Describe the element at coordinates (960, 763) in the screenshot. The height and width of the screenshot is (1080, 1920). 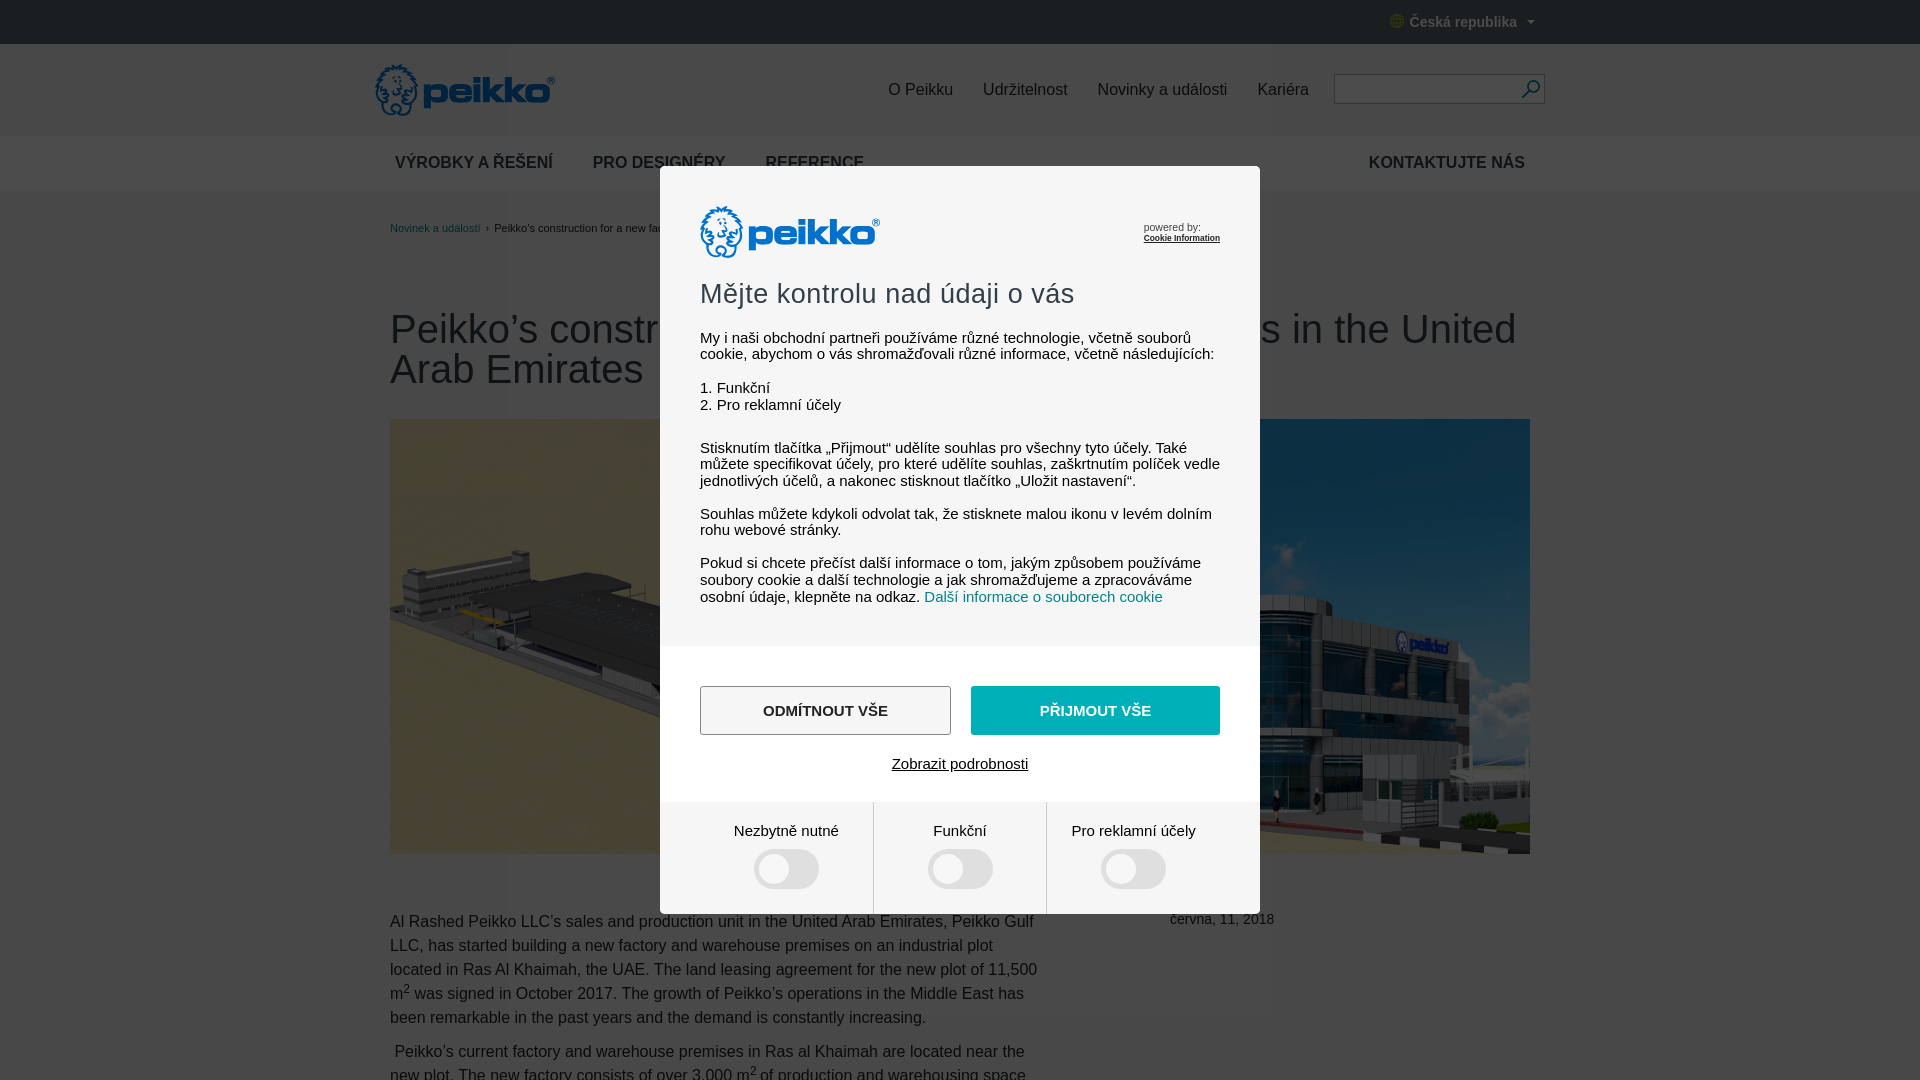
I see `Zobrazit podrobnosti` at that location.